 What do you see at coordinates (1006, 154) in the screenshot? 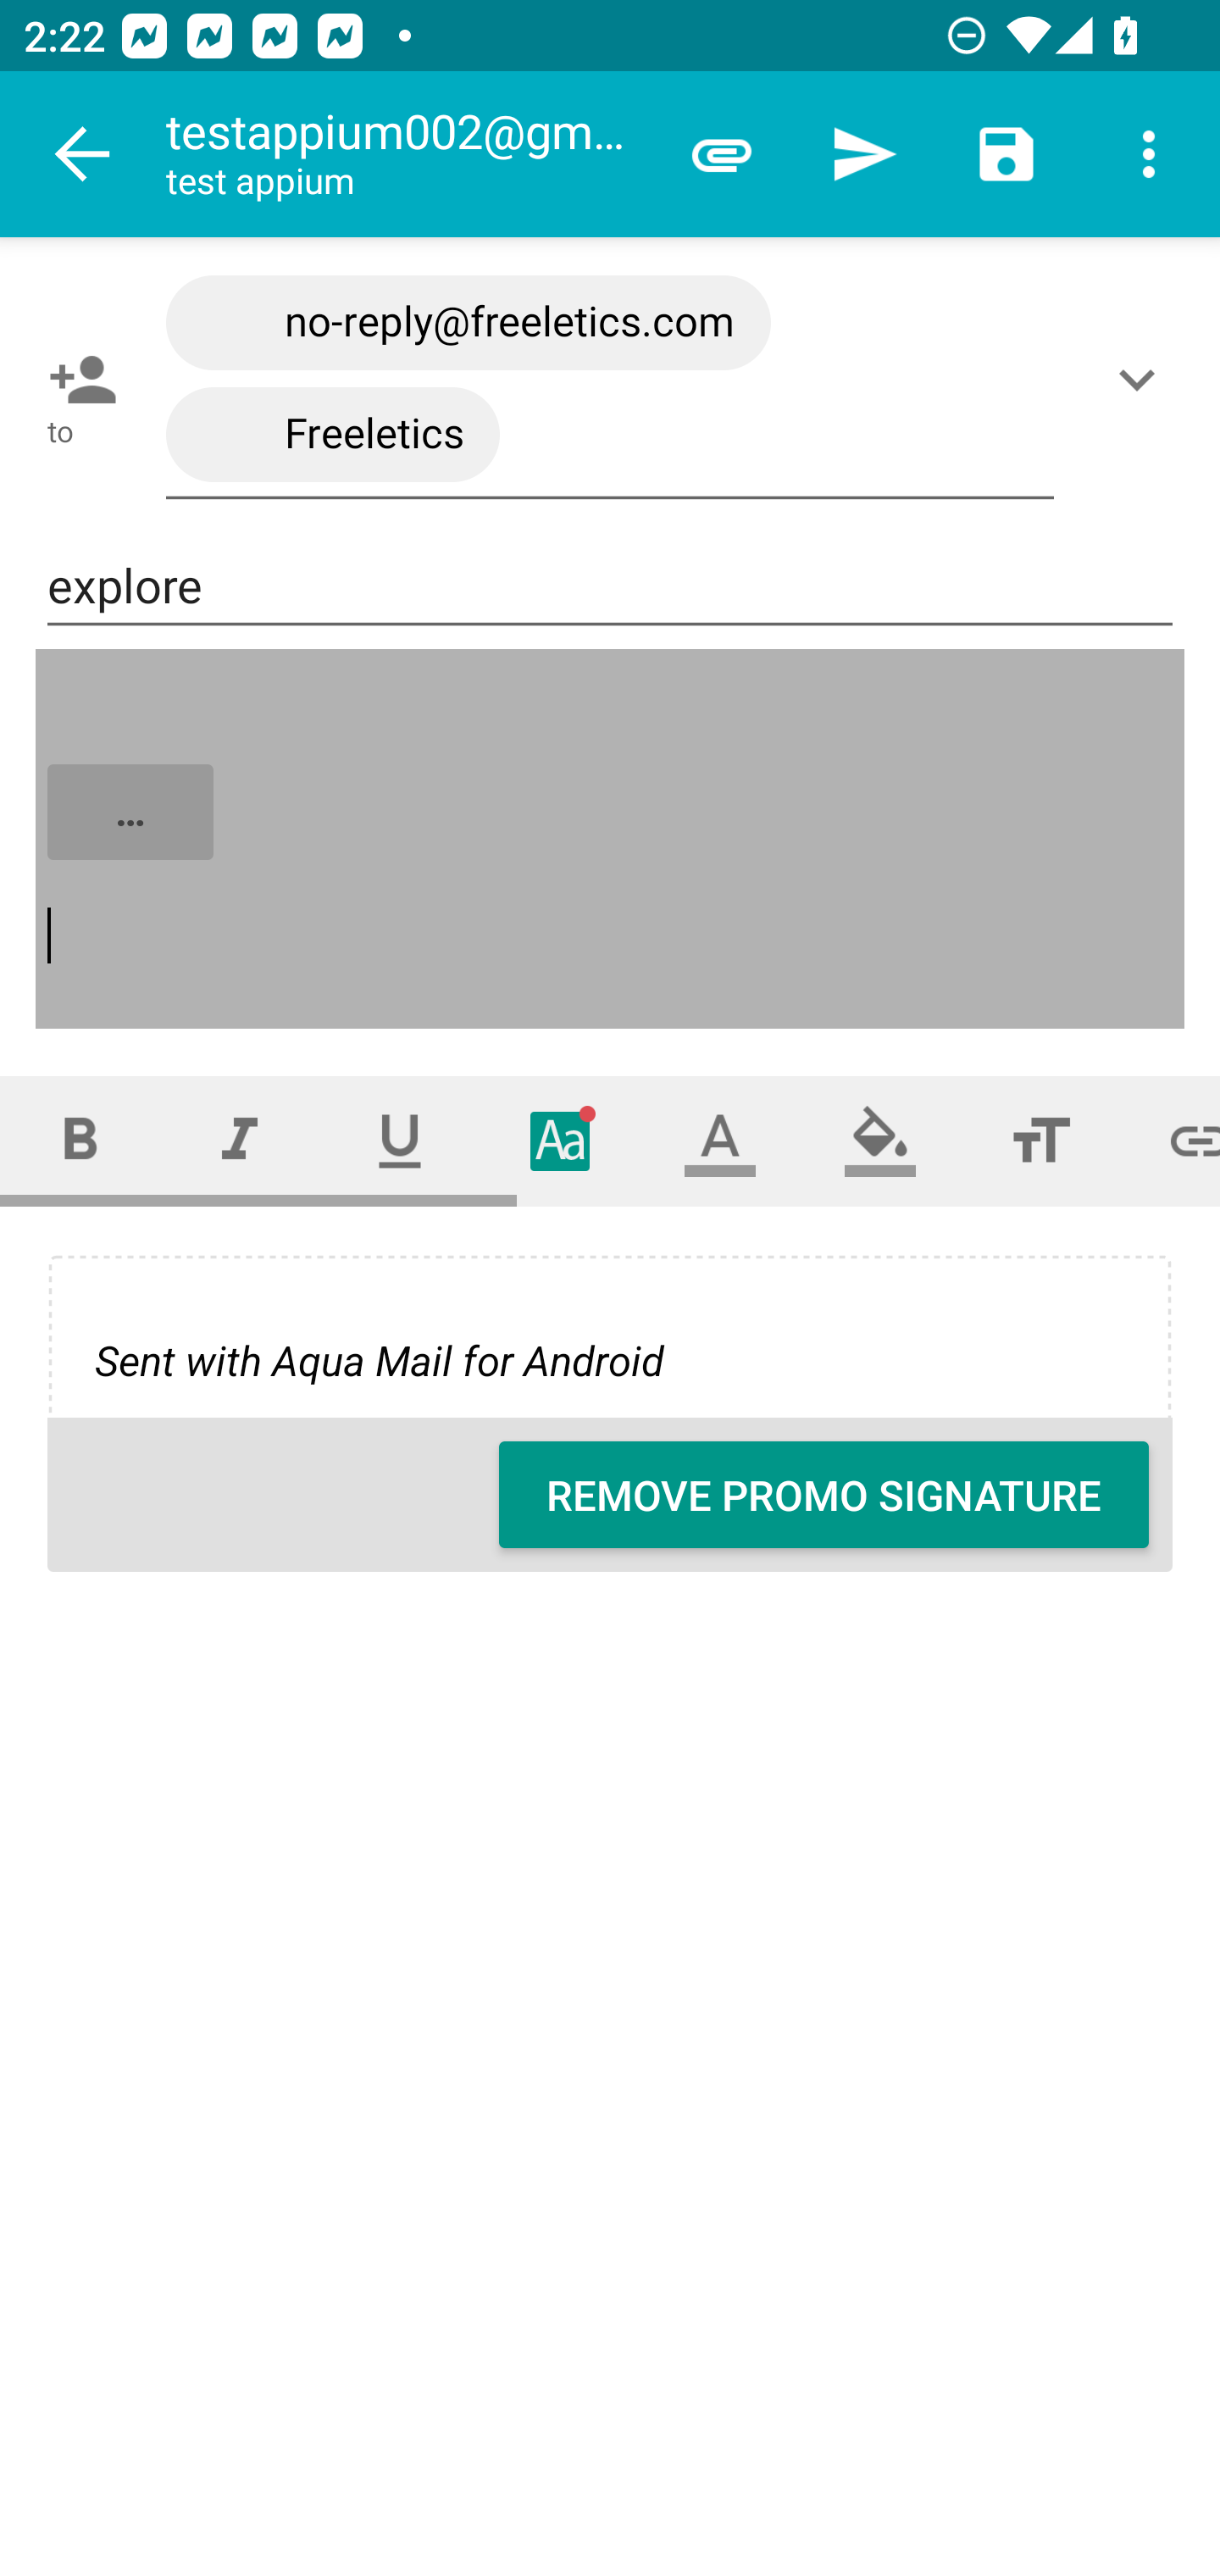
I see `Save` at bounding box center [1006, 154].